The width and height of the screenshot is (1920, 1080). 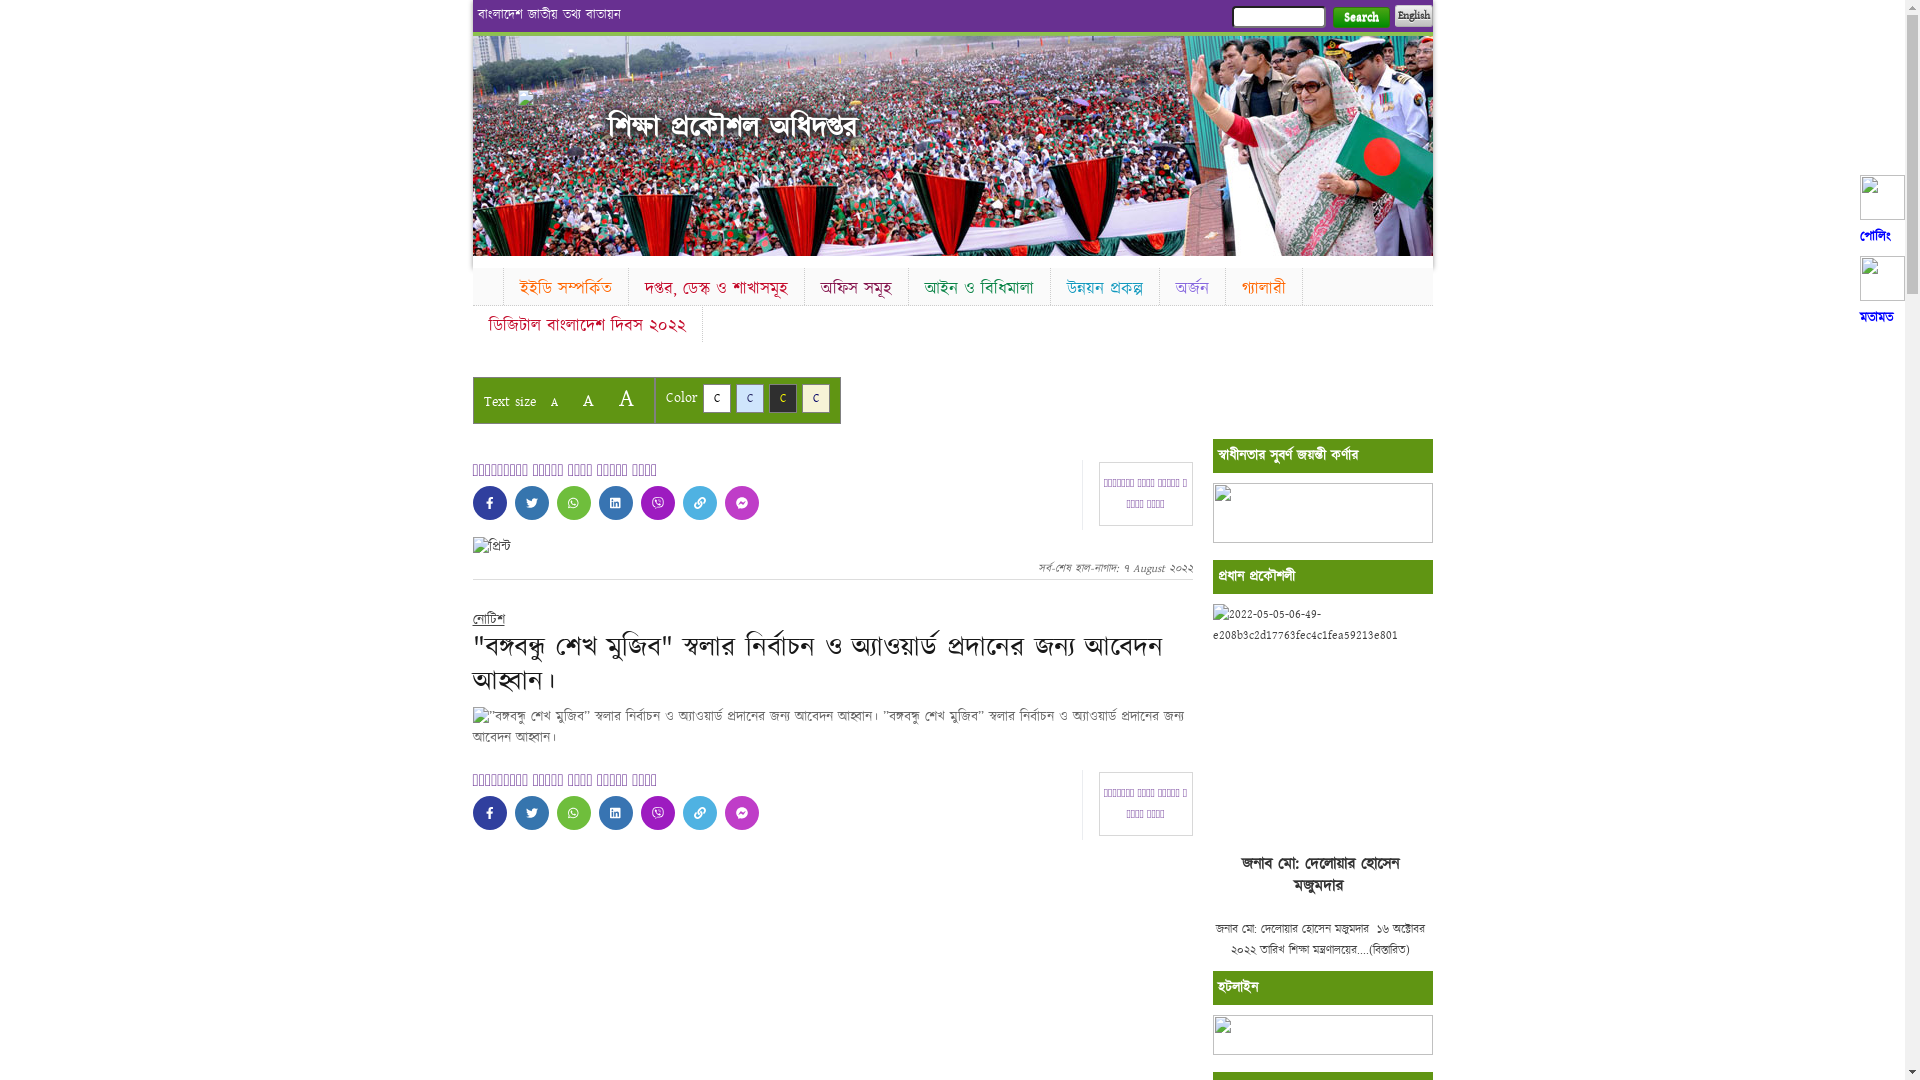 What do you see at coordinates (716, 398) in the screenshot?
I see `C` at bounding box center [716, 398].